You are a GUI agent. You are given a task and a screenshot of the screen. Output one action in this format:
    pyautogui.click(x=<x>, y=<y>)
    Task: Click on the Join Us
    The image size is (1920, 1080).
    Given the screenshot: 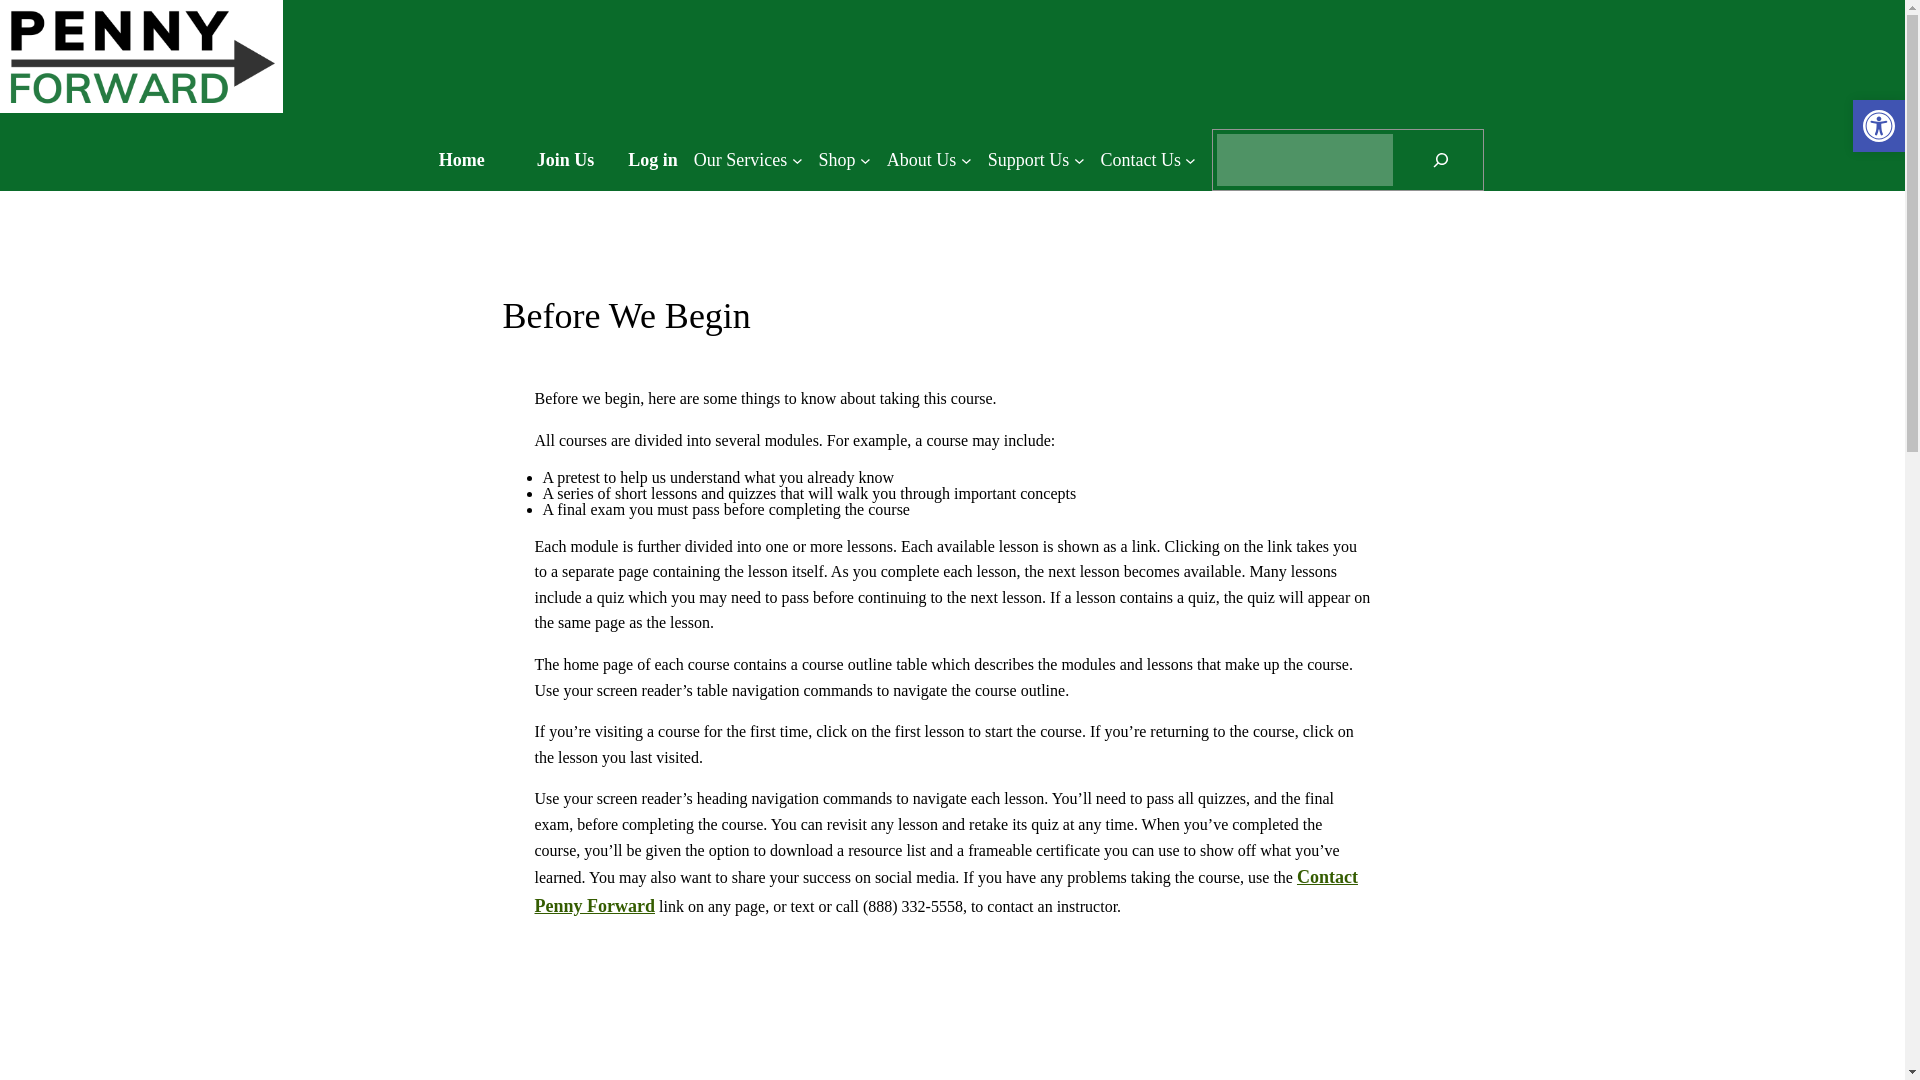 What is the action you would take?
    pyautogui.click(x=565, y=160)
    